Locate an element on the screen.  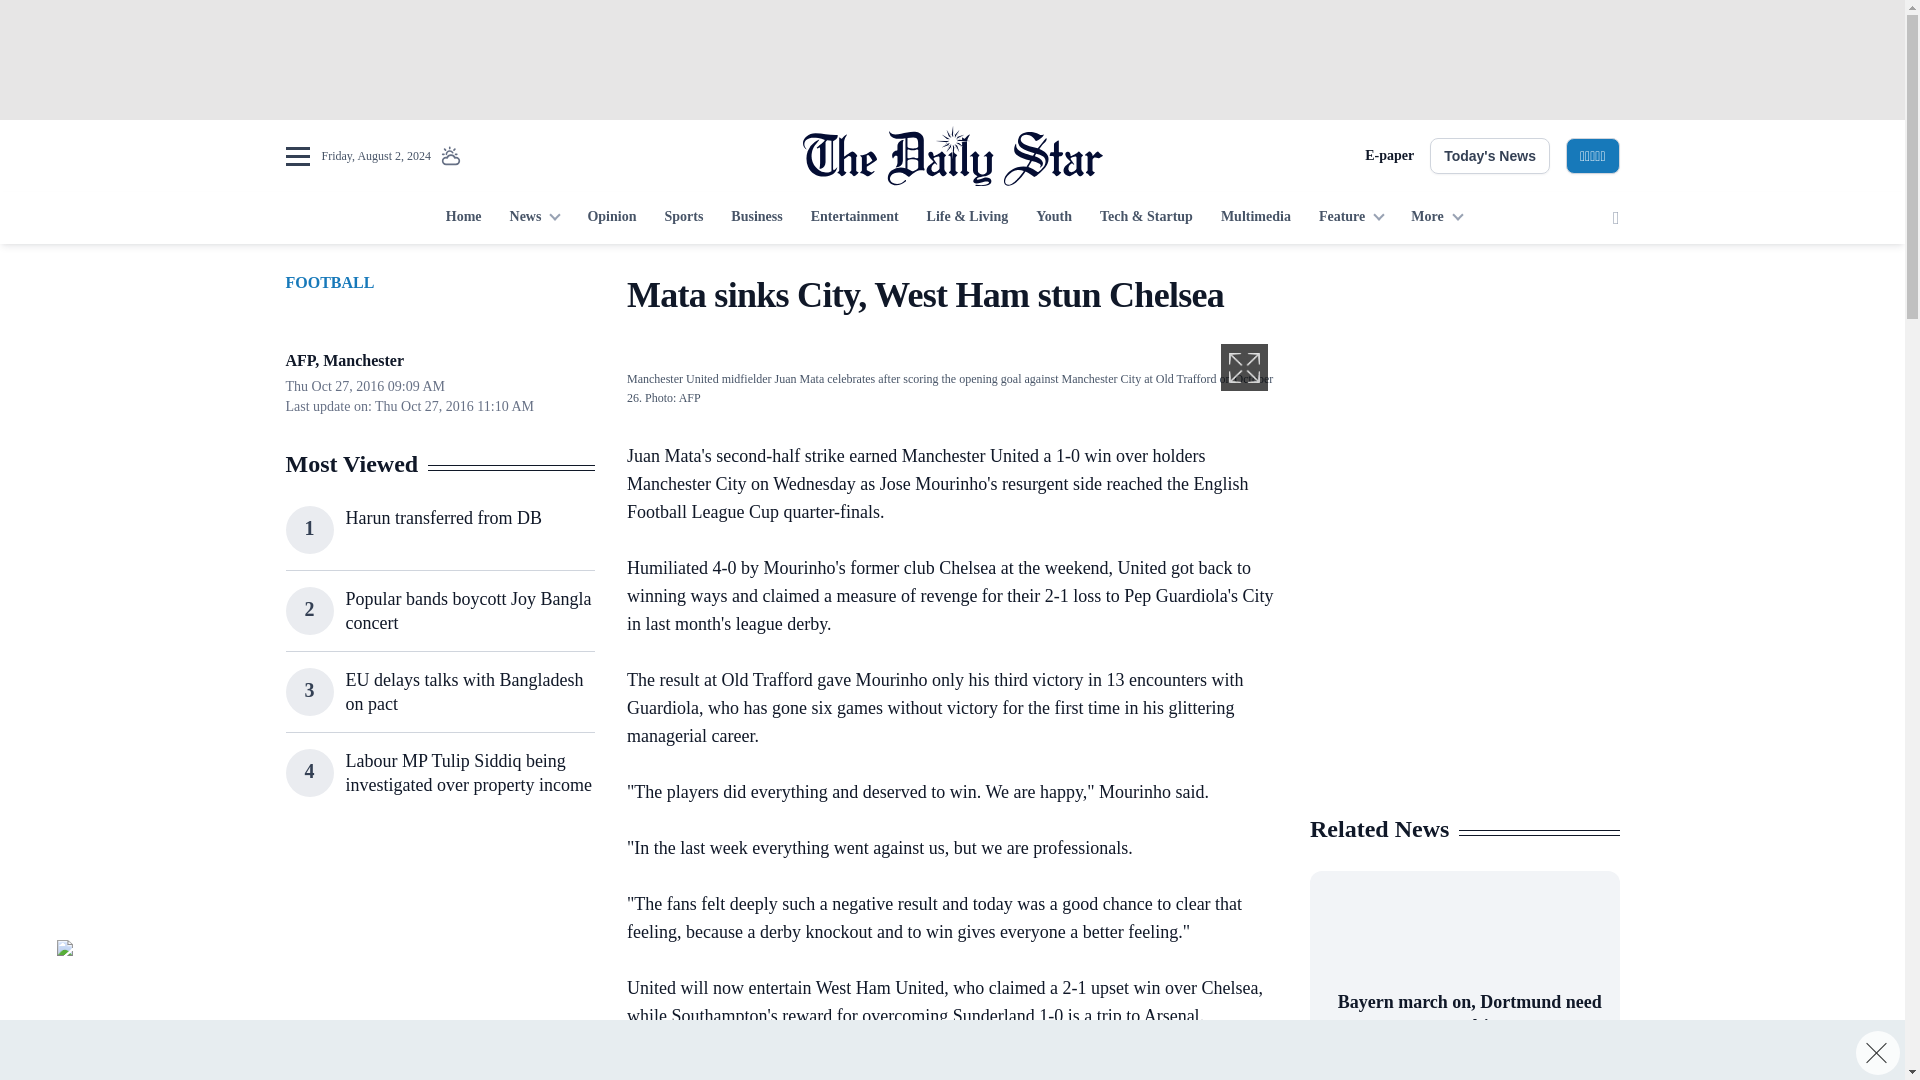
Feature is located at coordinates (1351, 218).